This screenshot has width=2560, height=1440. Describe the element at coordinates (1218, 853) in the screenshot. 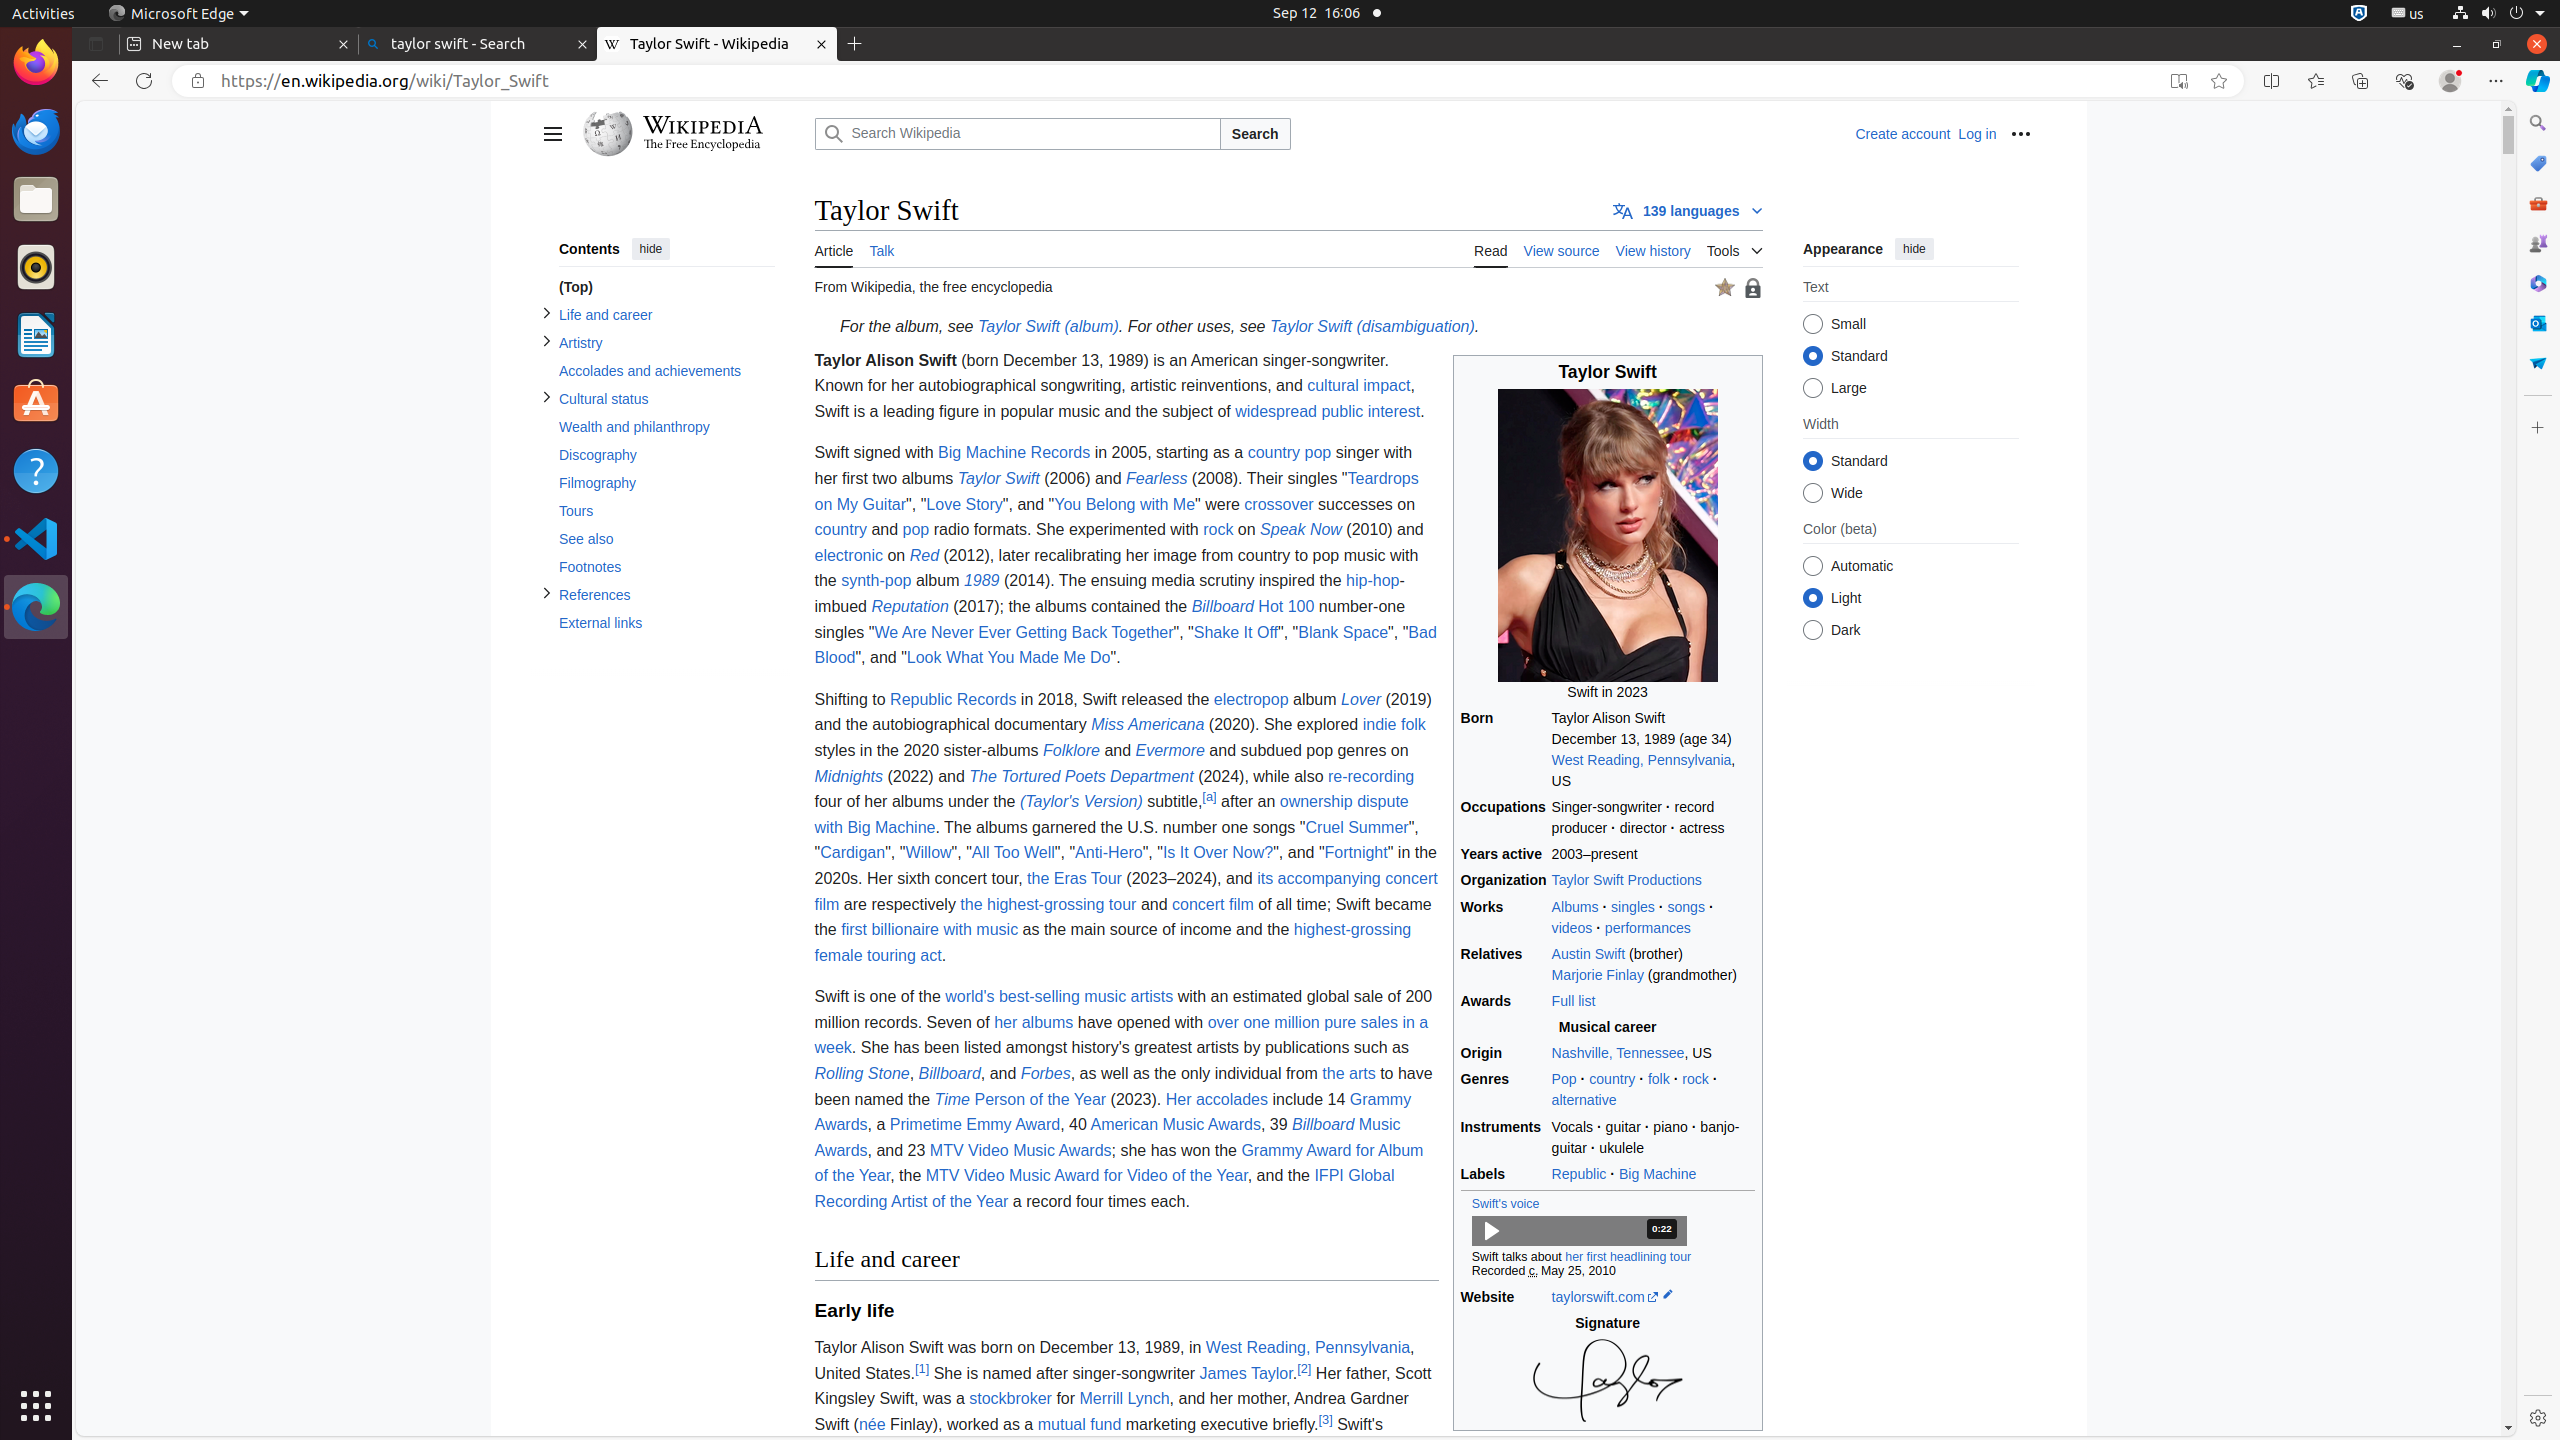

I see `Is It Over Now?` at that location.